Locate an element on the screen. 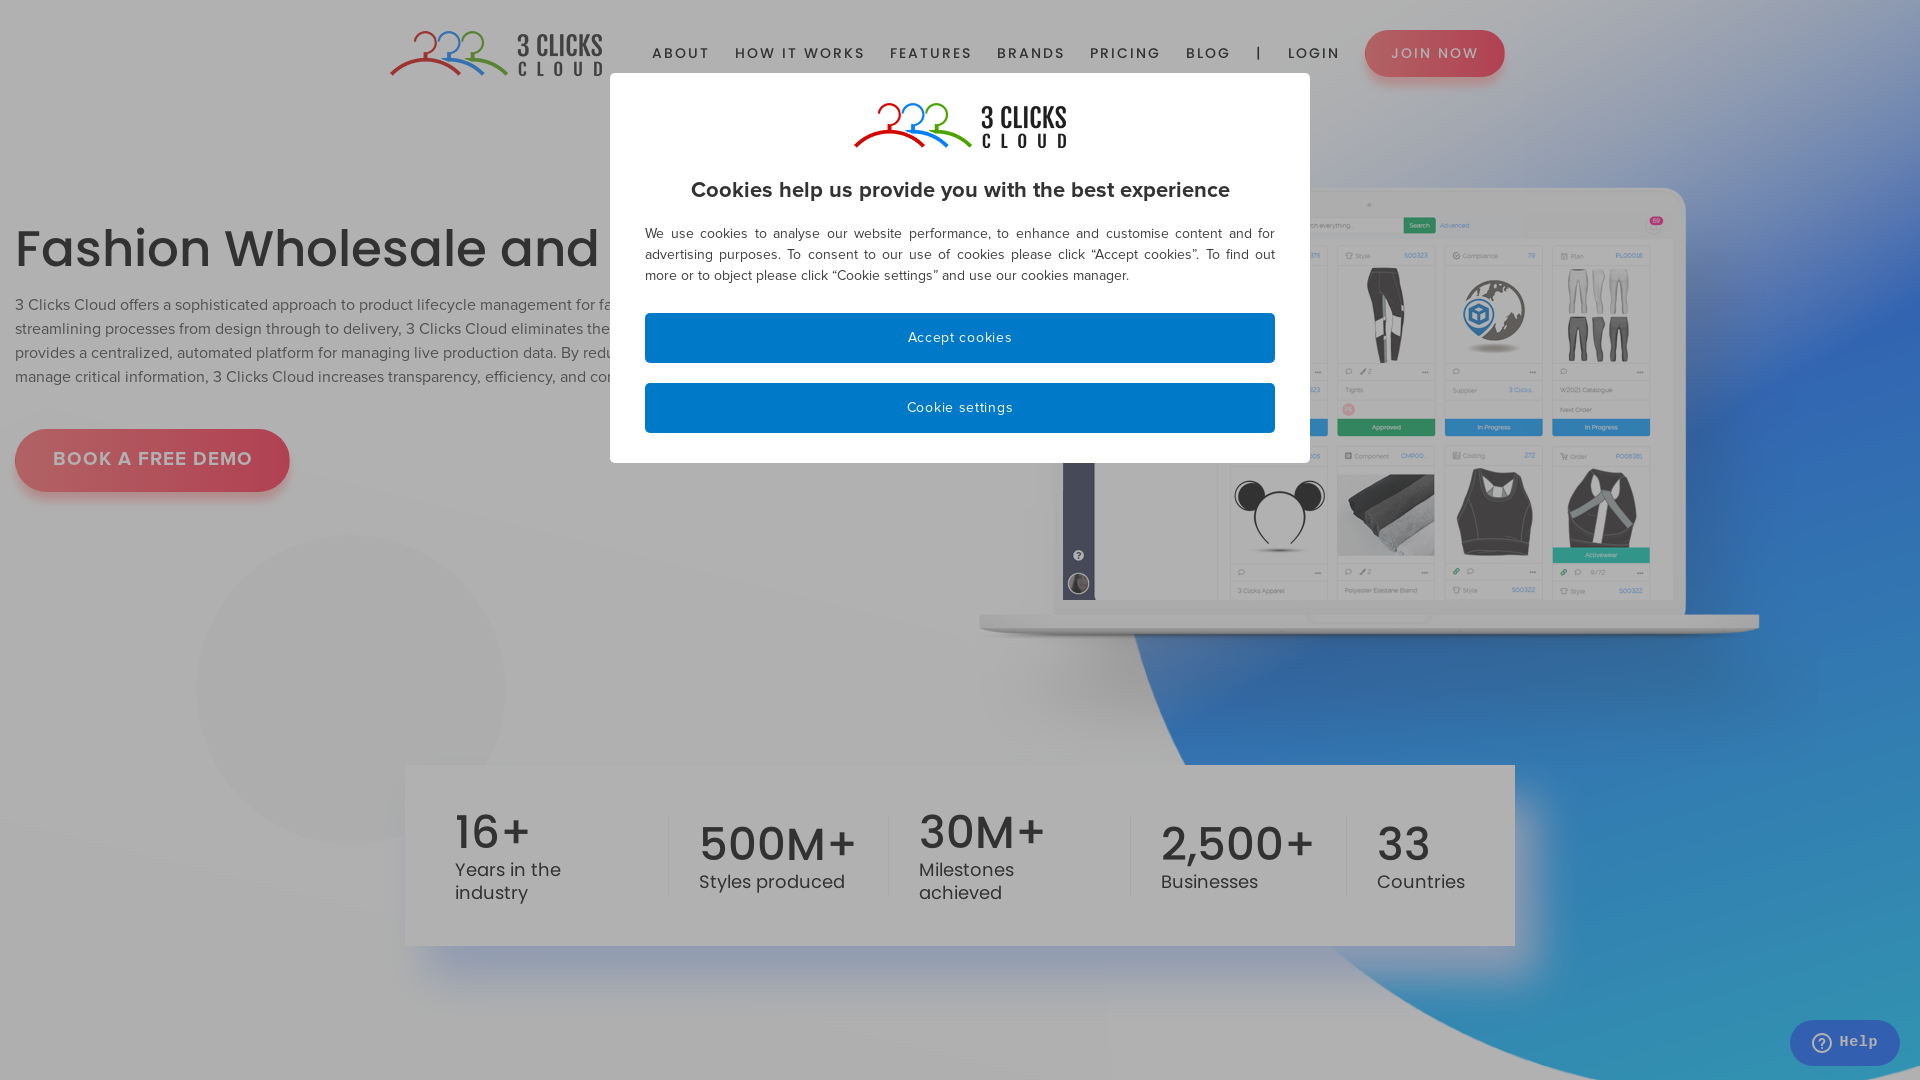 The height and width of the screenshot is (1080, 1920). BLOG is located at coordinates (1208, 54).